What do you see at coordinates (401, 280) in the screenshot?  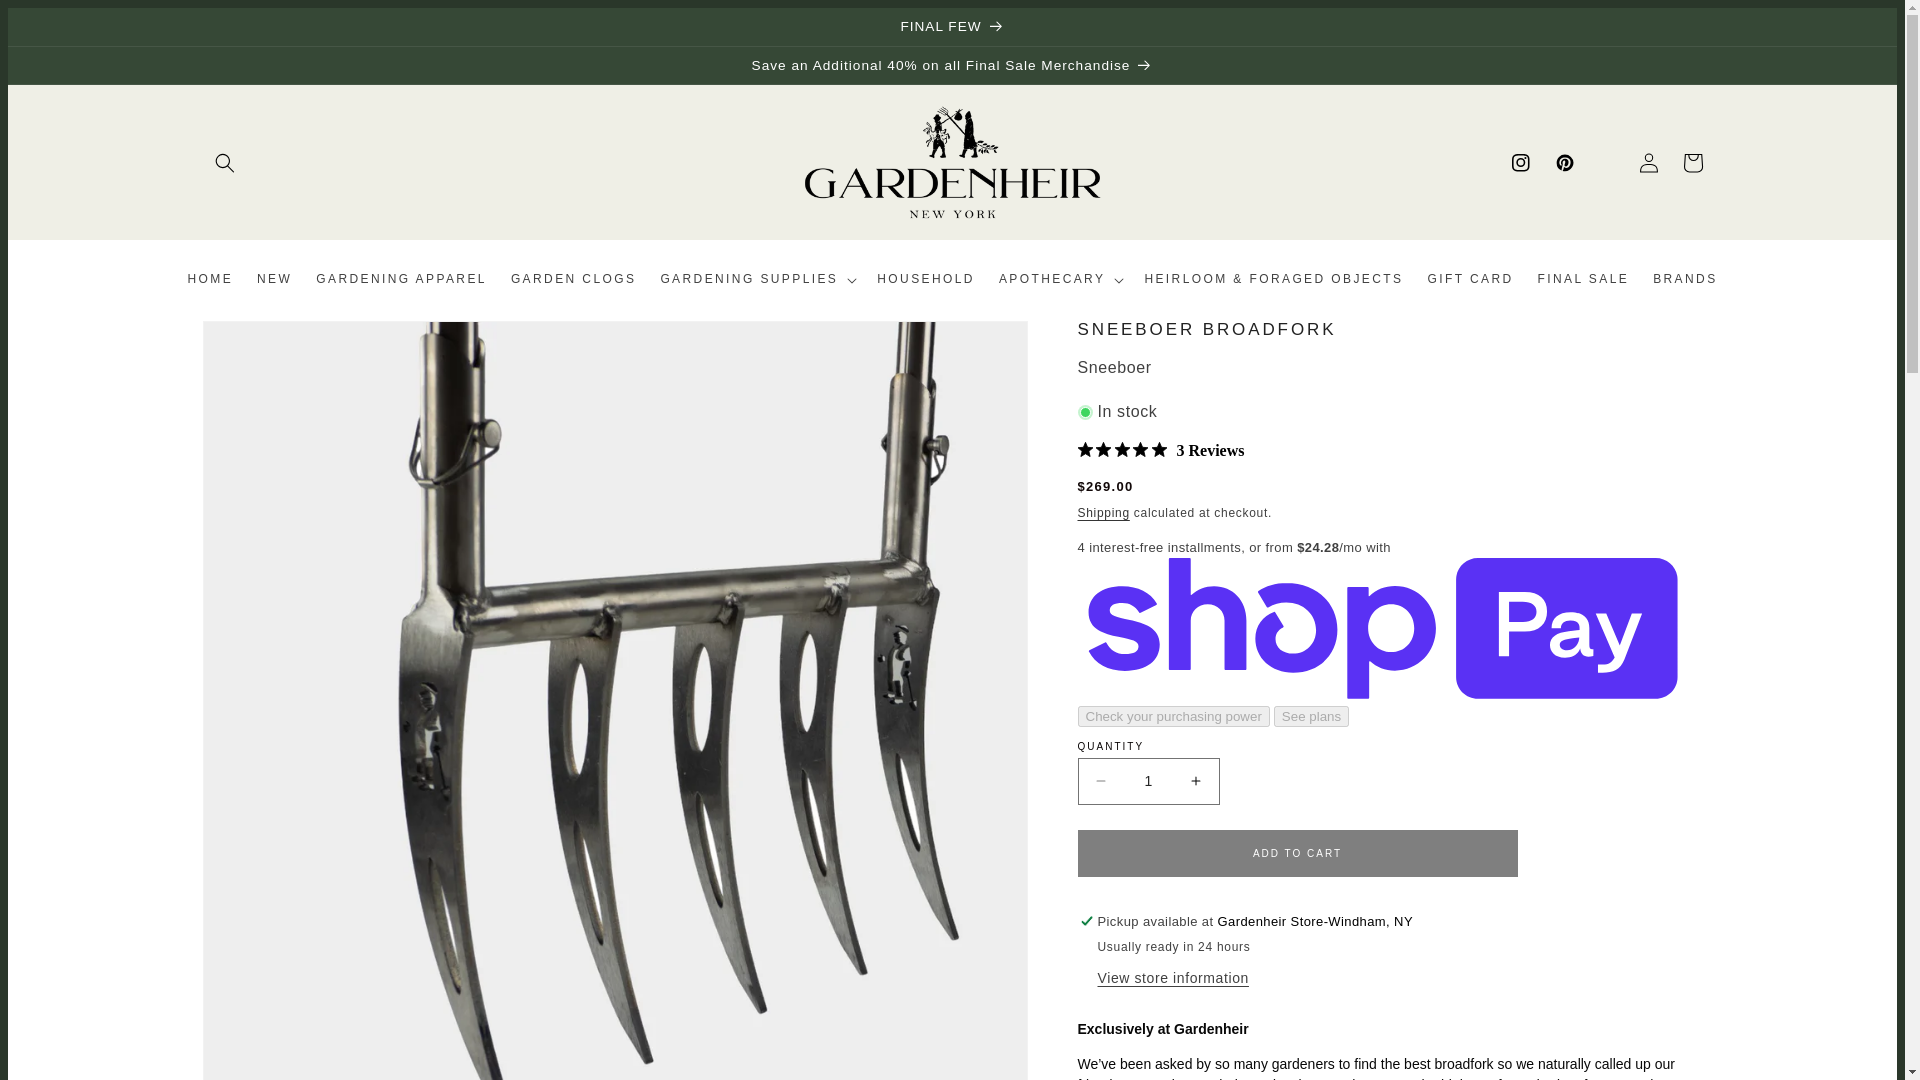 I see `GARDENING APPAREL` at bounding box center [401, 280].